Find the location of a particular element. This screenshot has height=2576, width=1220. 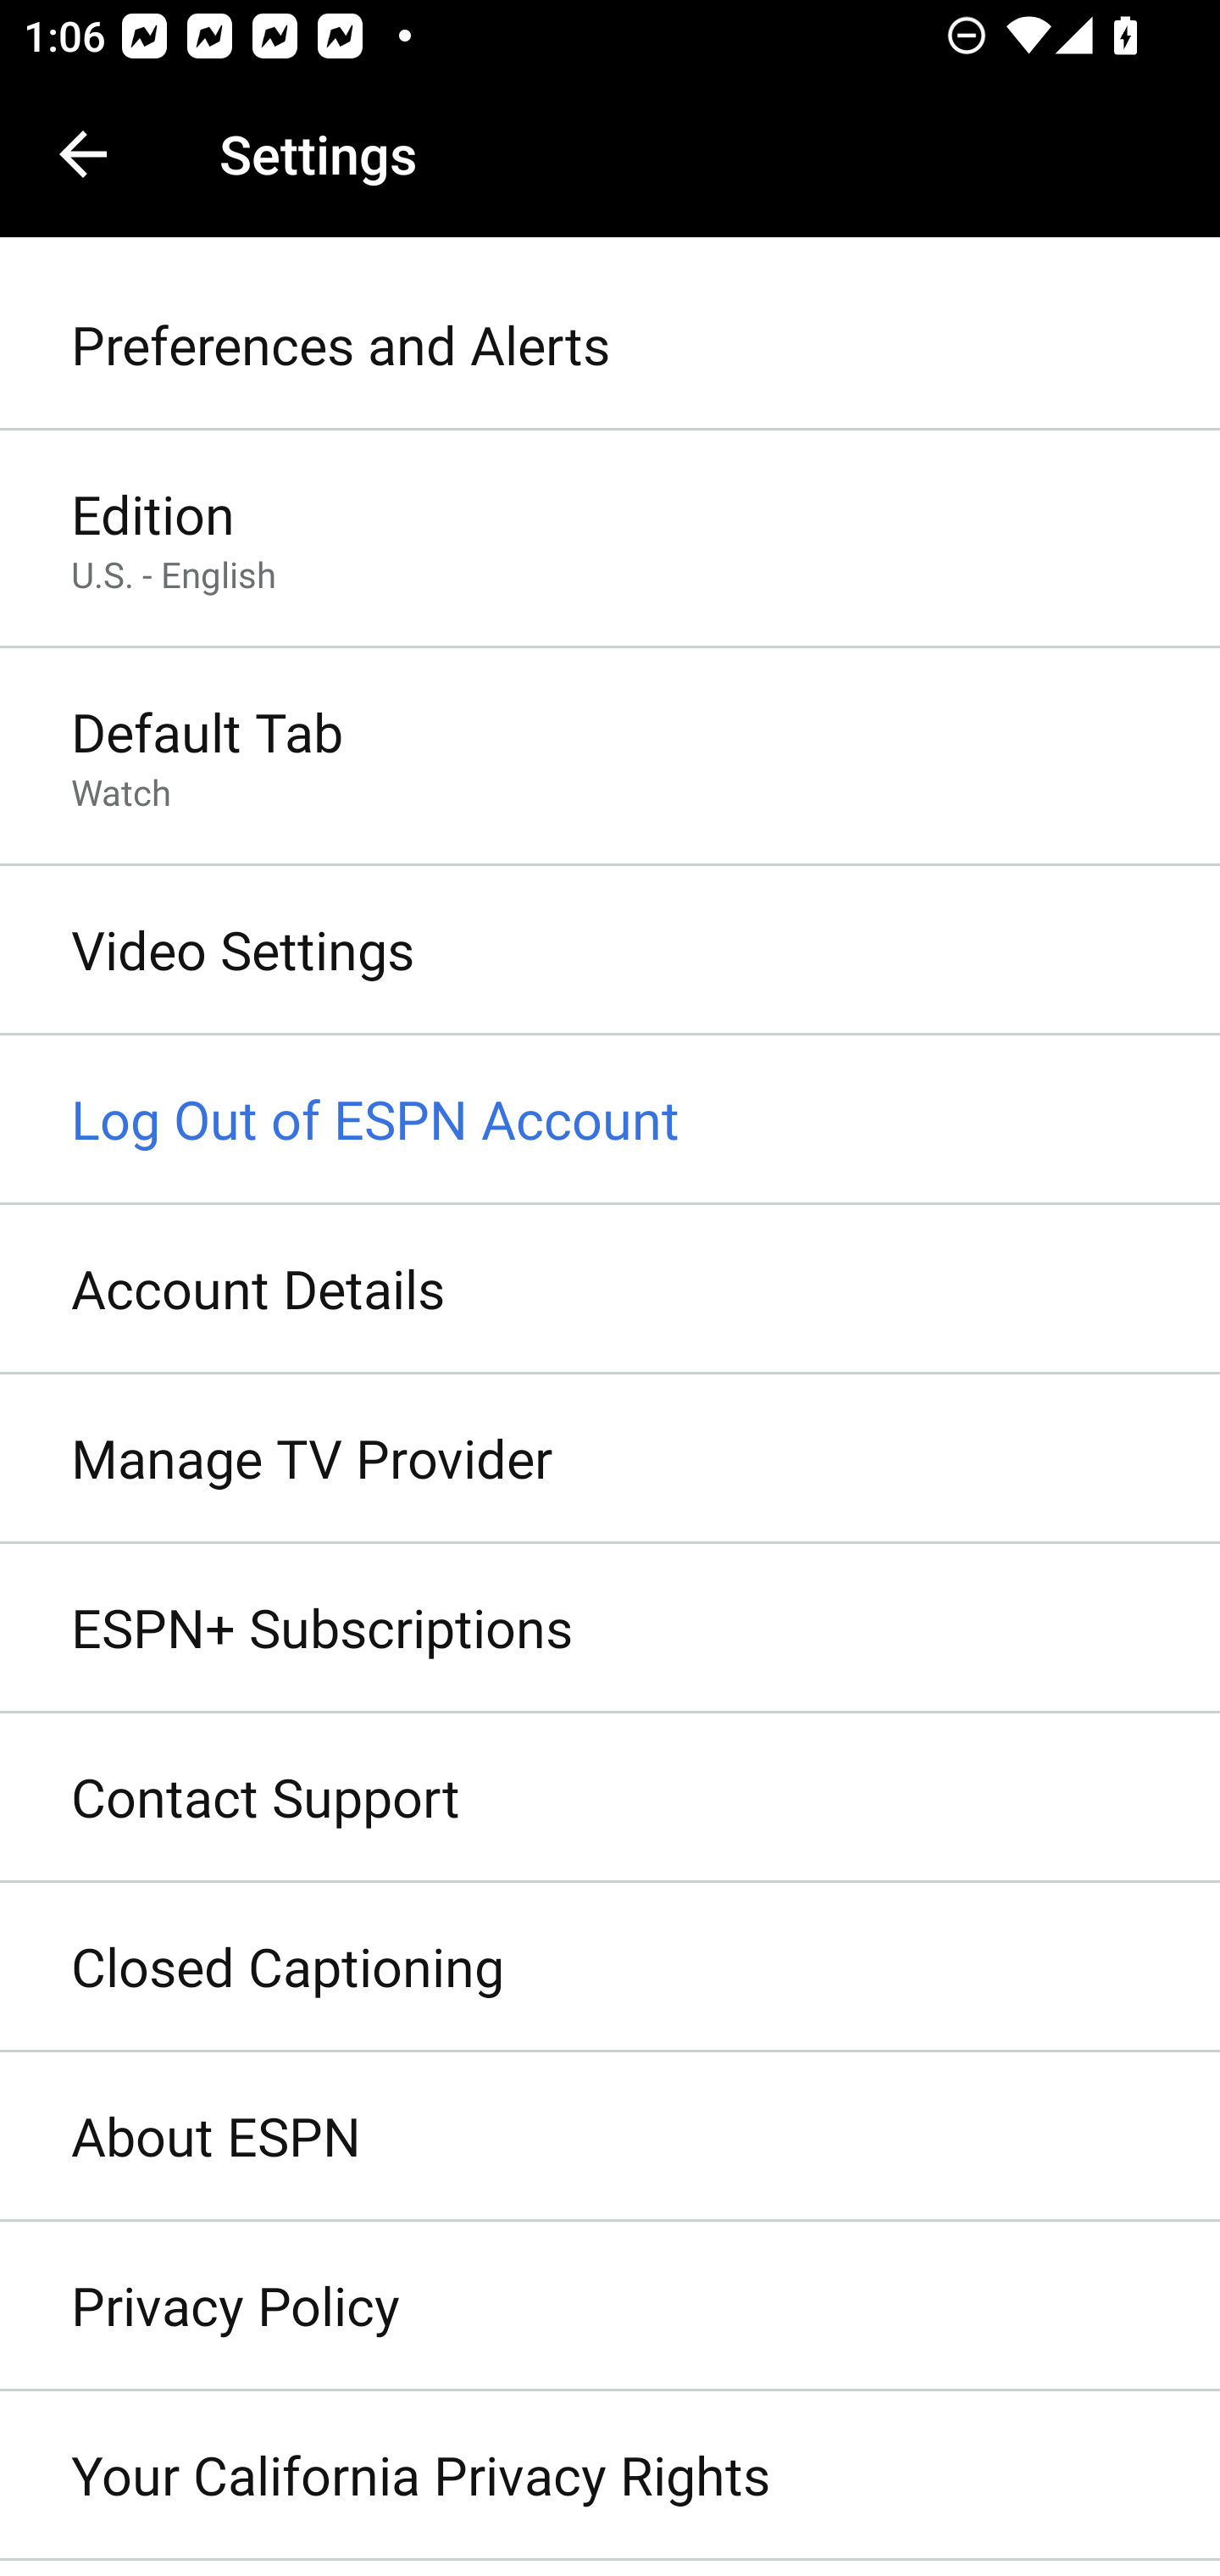

Closed Captioning is located at coordinates (610, 1968).